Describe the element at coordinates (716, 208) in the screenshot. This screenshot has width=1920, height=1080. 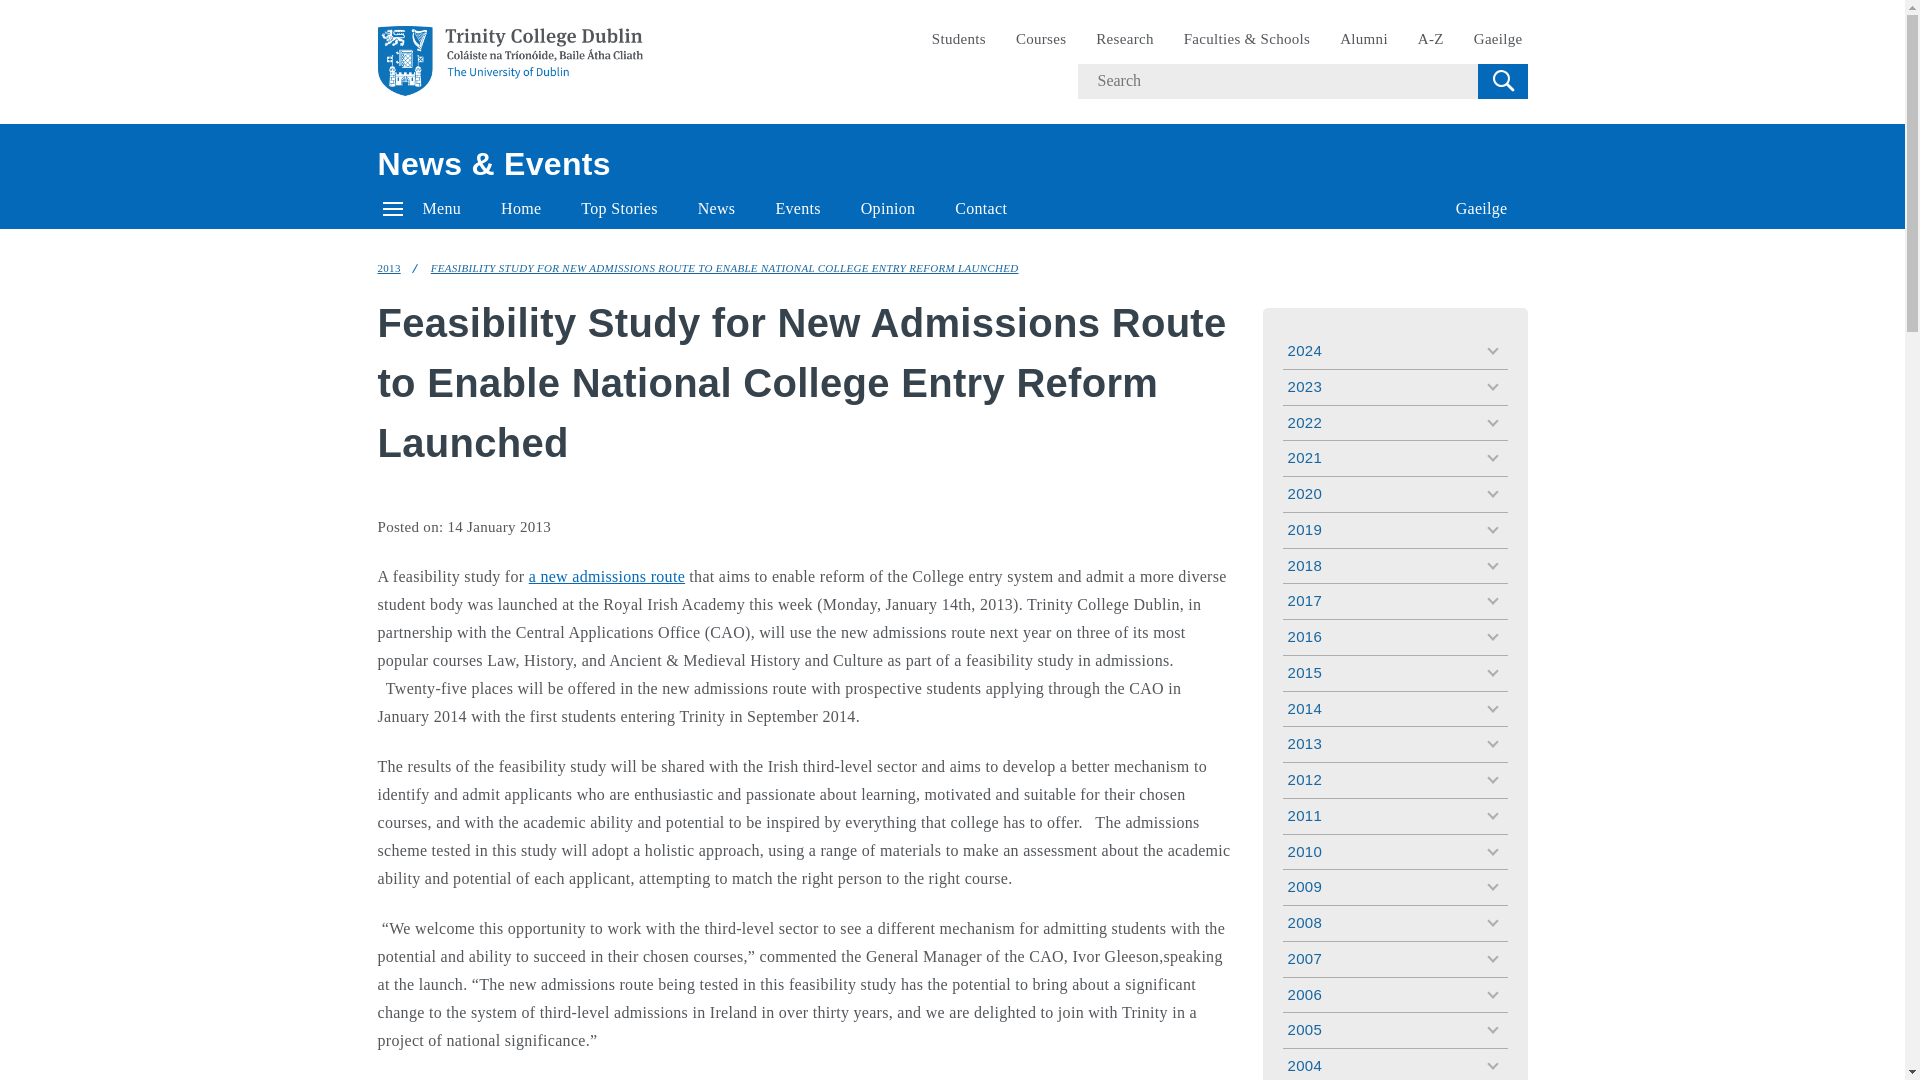
I see `News` at that location.